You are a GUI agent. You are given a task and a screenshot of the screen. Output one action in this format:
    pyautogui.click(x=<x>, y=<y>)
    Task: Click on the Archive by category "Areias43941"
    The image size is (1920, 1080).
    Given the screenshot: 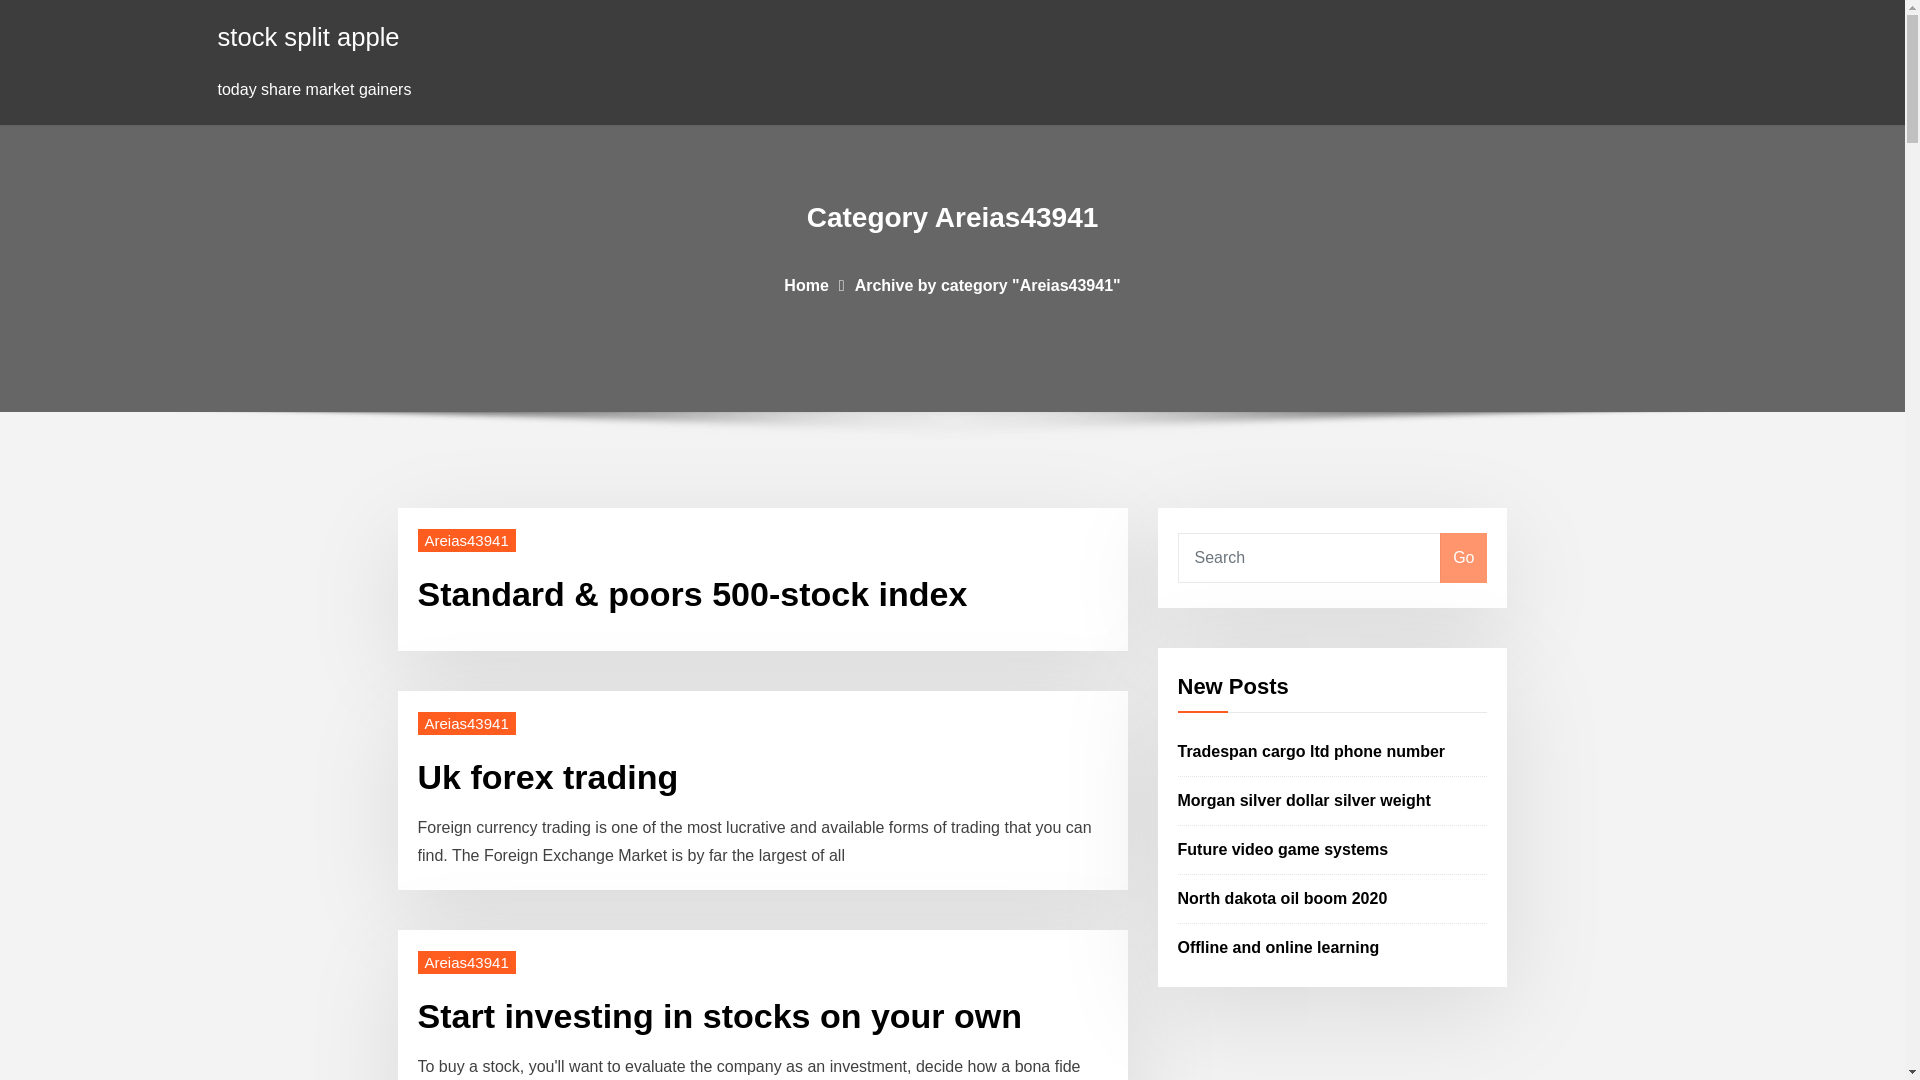 What is the action you would take?
    pyautogui.click(x=988, y=284)
    